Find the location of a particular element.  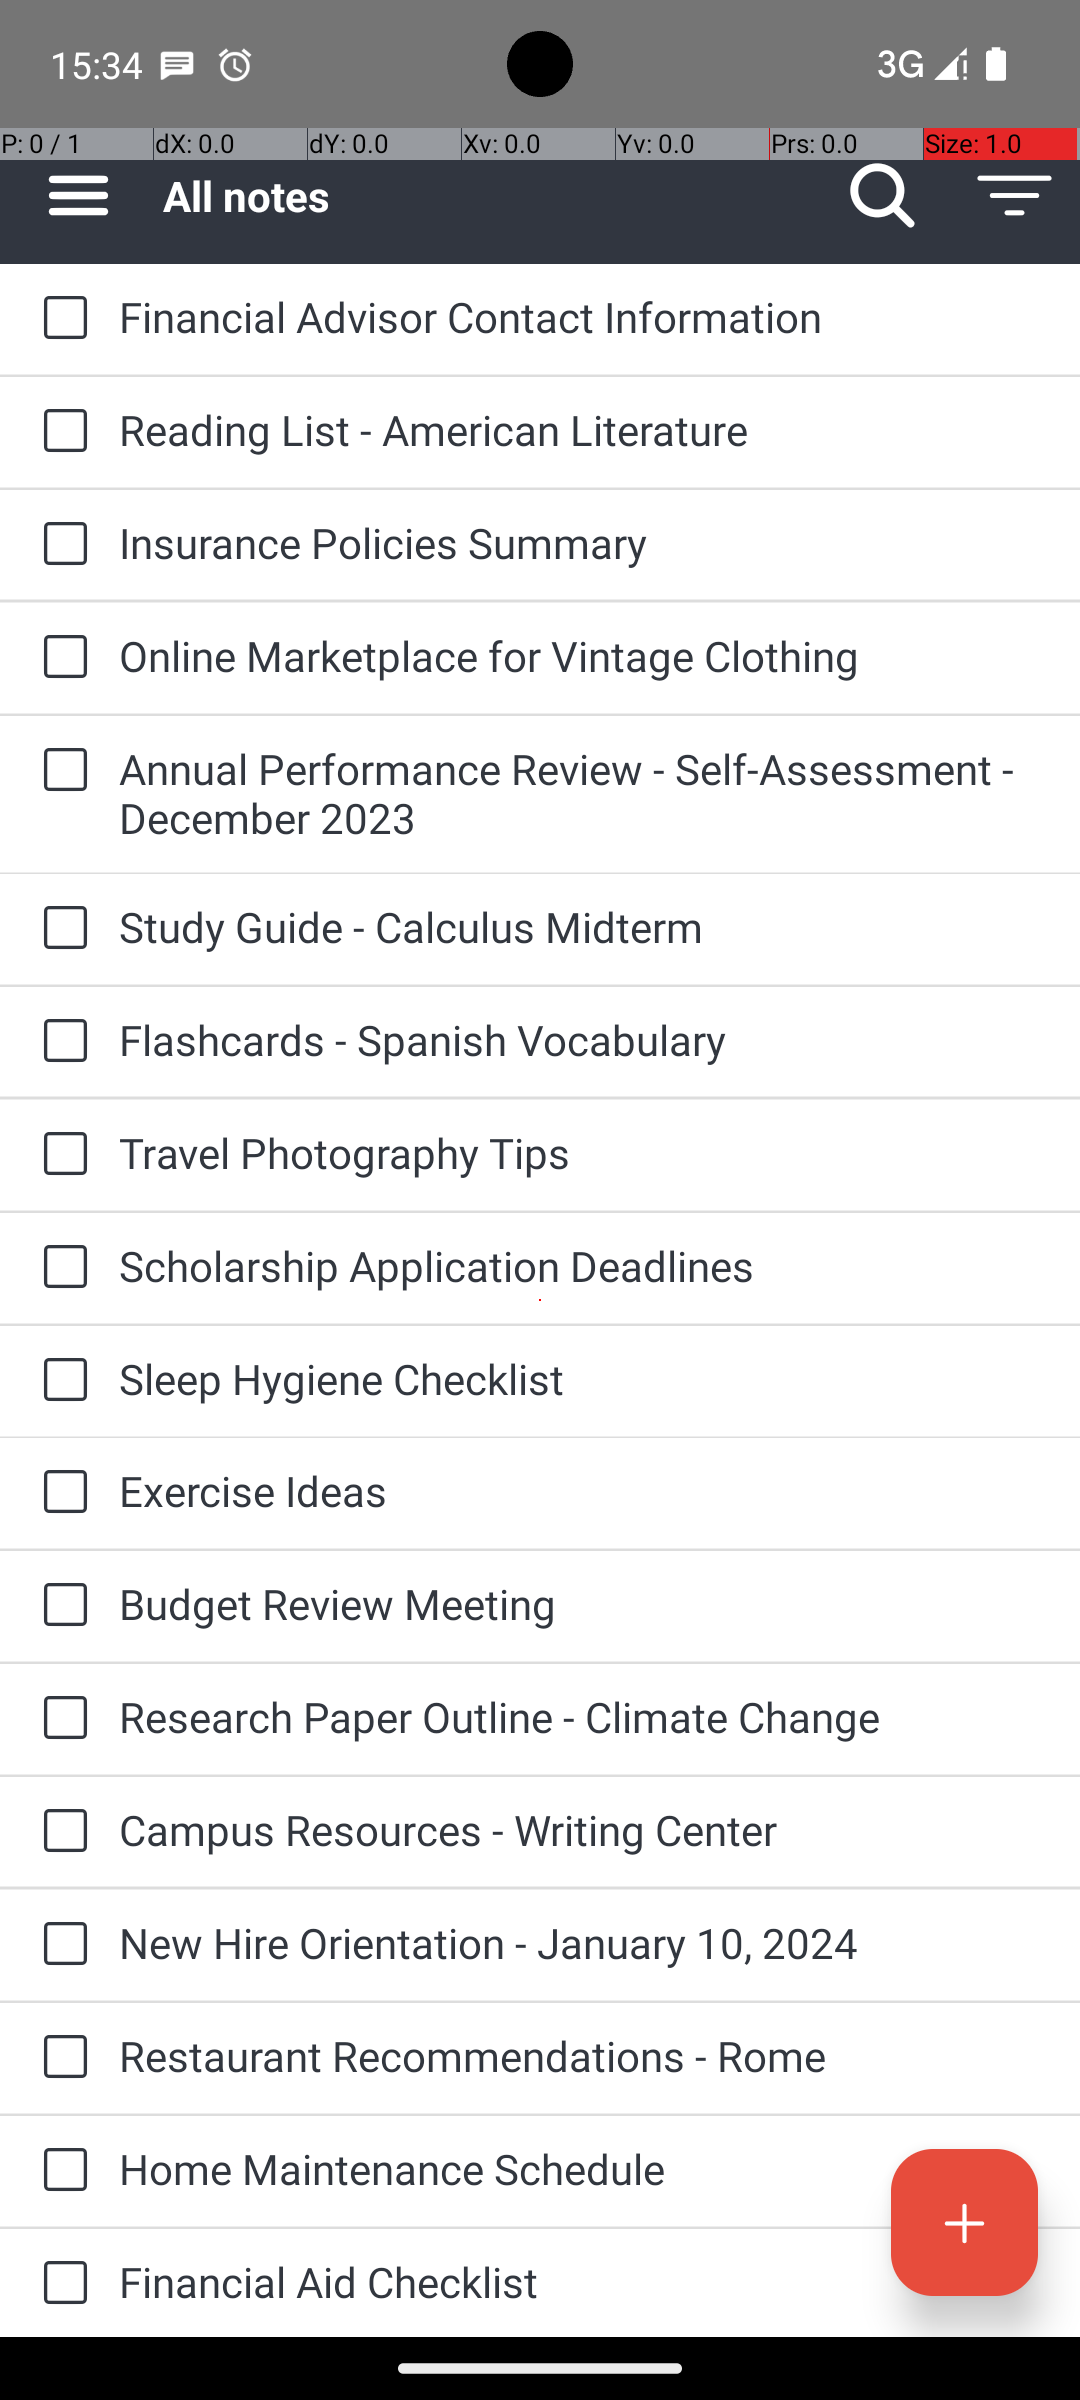

to-do: Travel Photography Tips is located at coordinates (60, 1156).